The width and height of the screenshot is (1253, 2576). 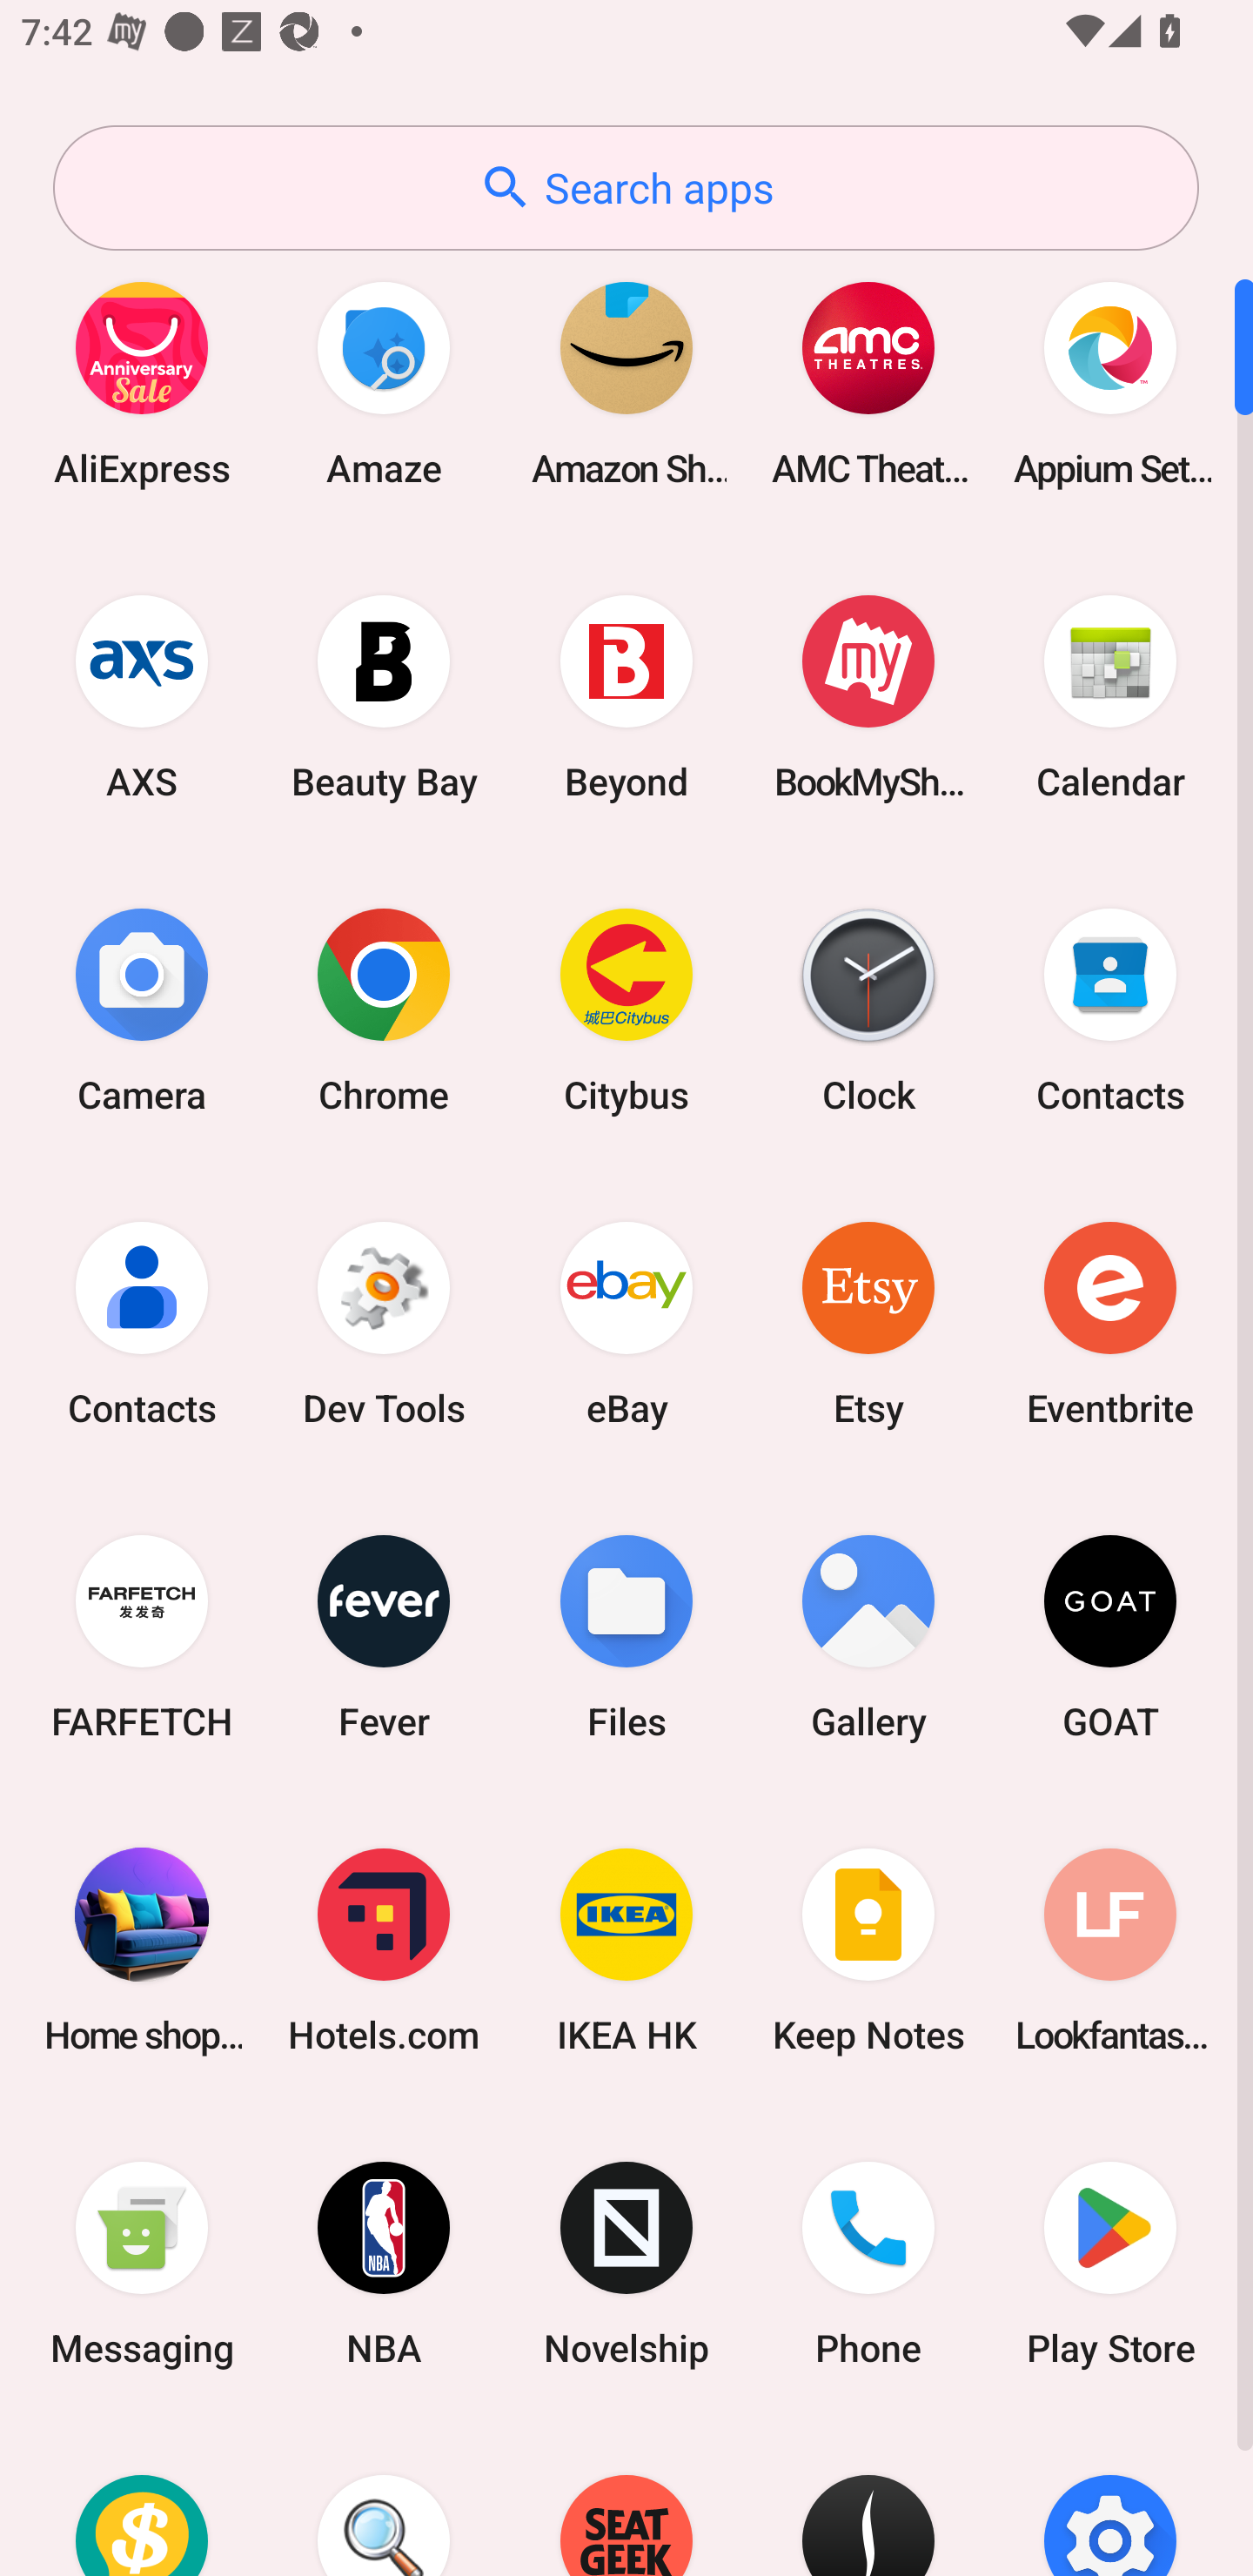 I want to click on BookMyShow, so click(x=868, y=696).